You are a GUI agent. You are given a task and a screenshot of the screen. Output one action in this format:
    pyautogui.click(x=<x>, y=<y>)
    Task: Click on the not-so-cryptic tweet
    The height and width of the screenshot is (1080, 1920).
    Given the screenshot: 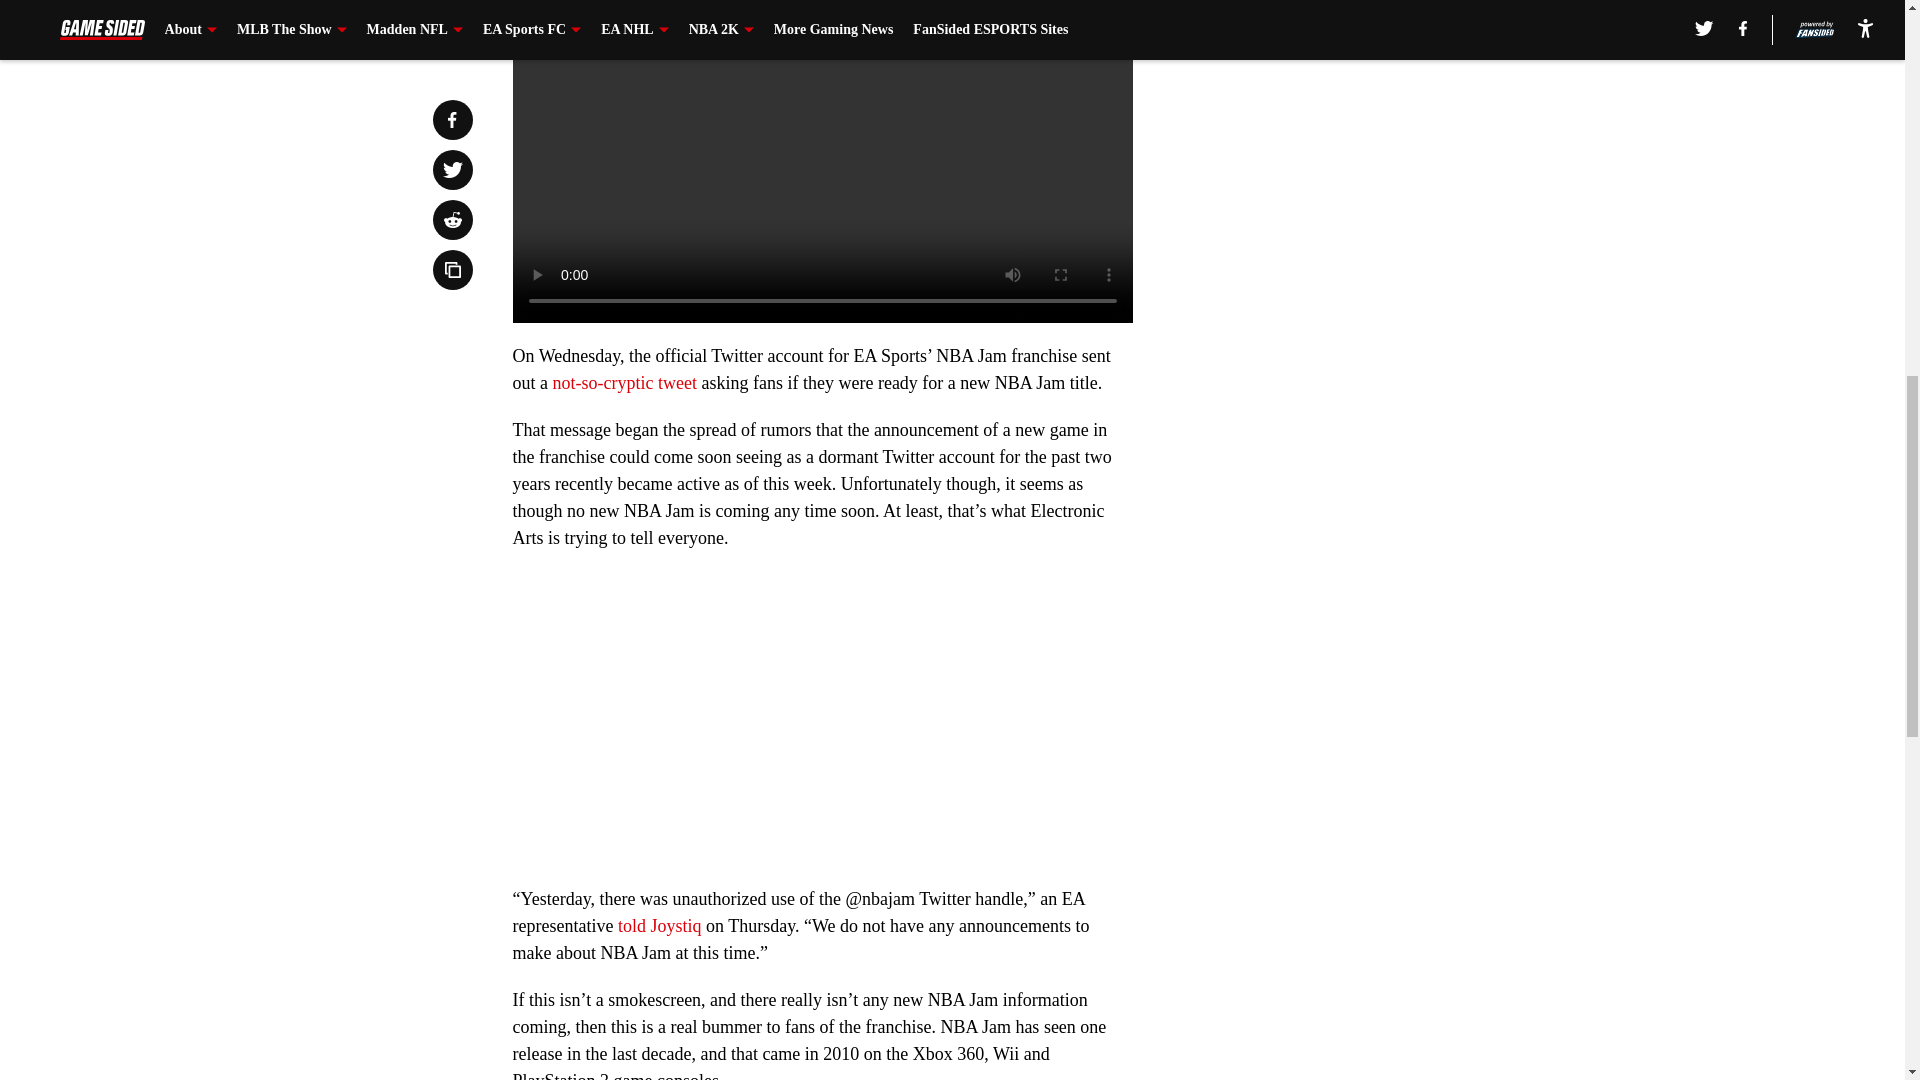 What is the action you would take?
    pyautogui.click(x=626, y=382)
    